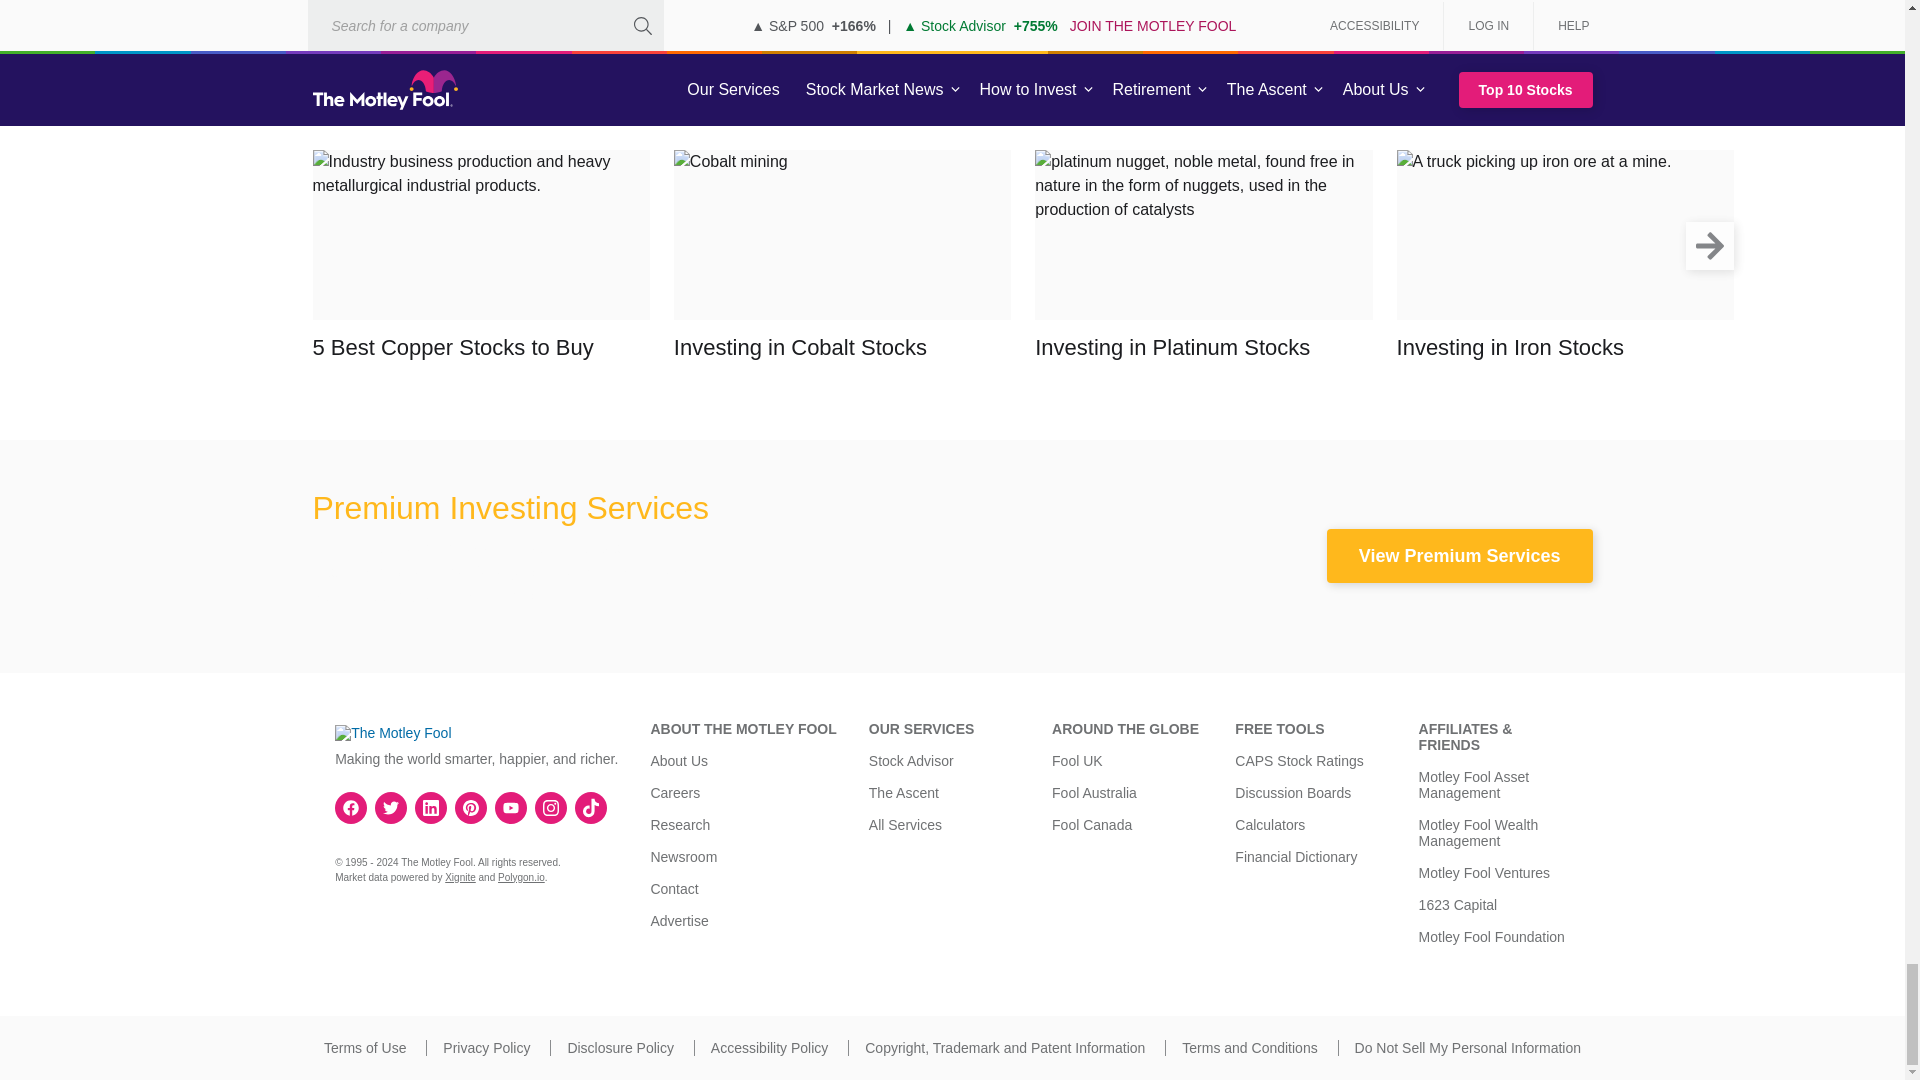  What do you see at coordinates (364, 1048) in the screenshot?
I see `Terms of Use` at bounding box center [364, 1048].